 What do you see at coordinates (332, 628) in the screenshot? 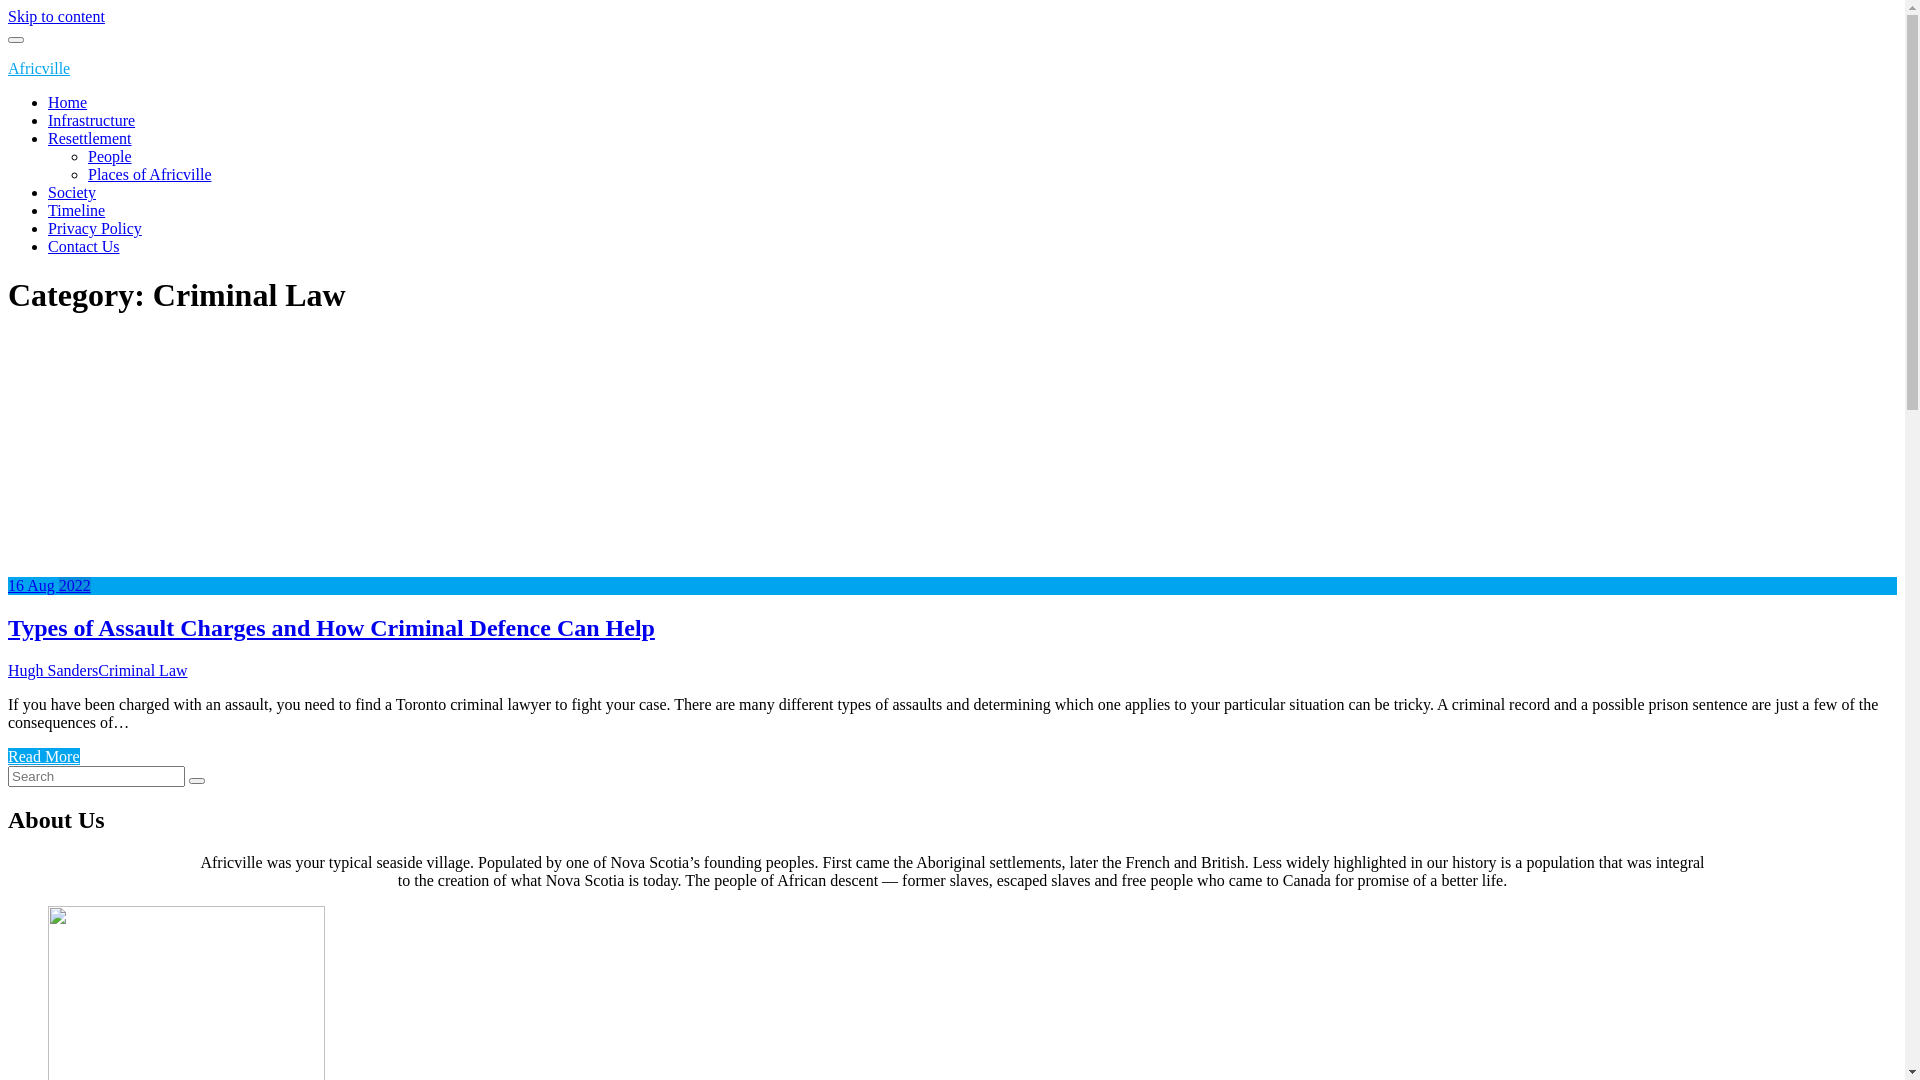
I see `Types of Assault Charges and How Criminal Defence Can Help` at bounding box center [332, 628].